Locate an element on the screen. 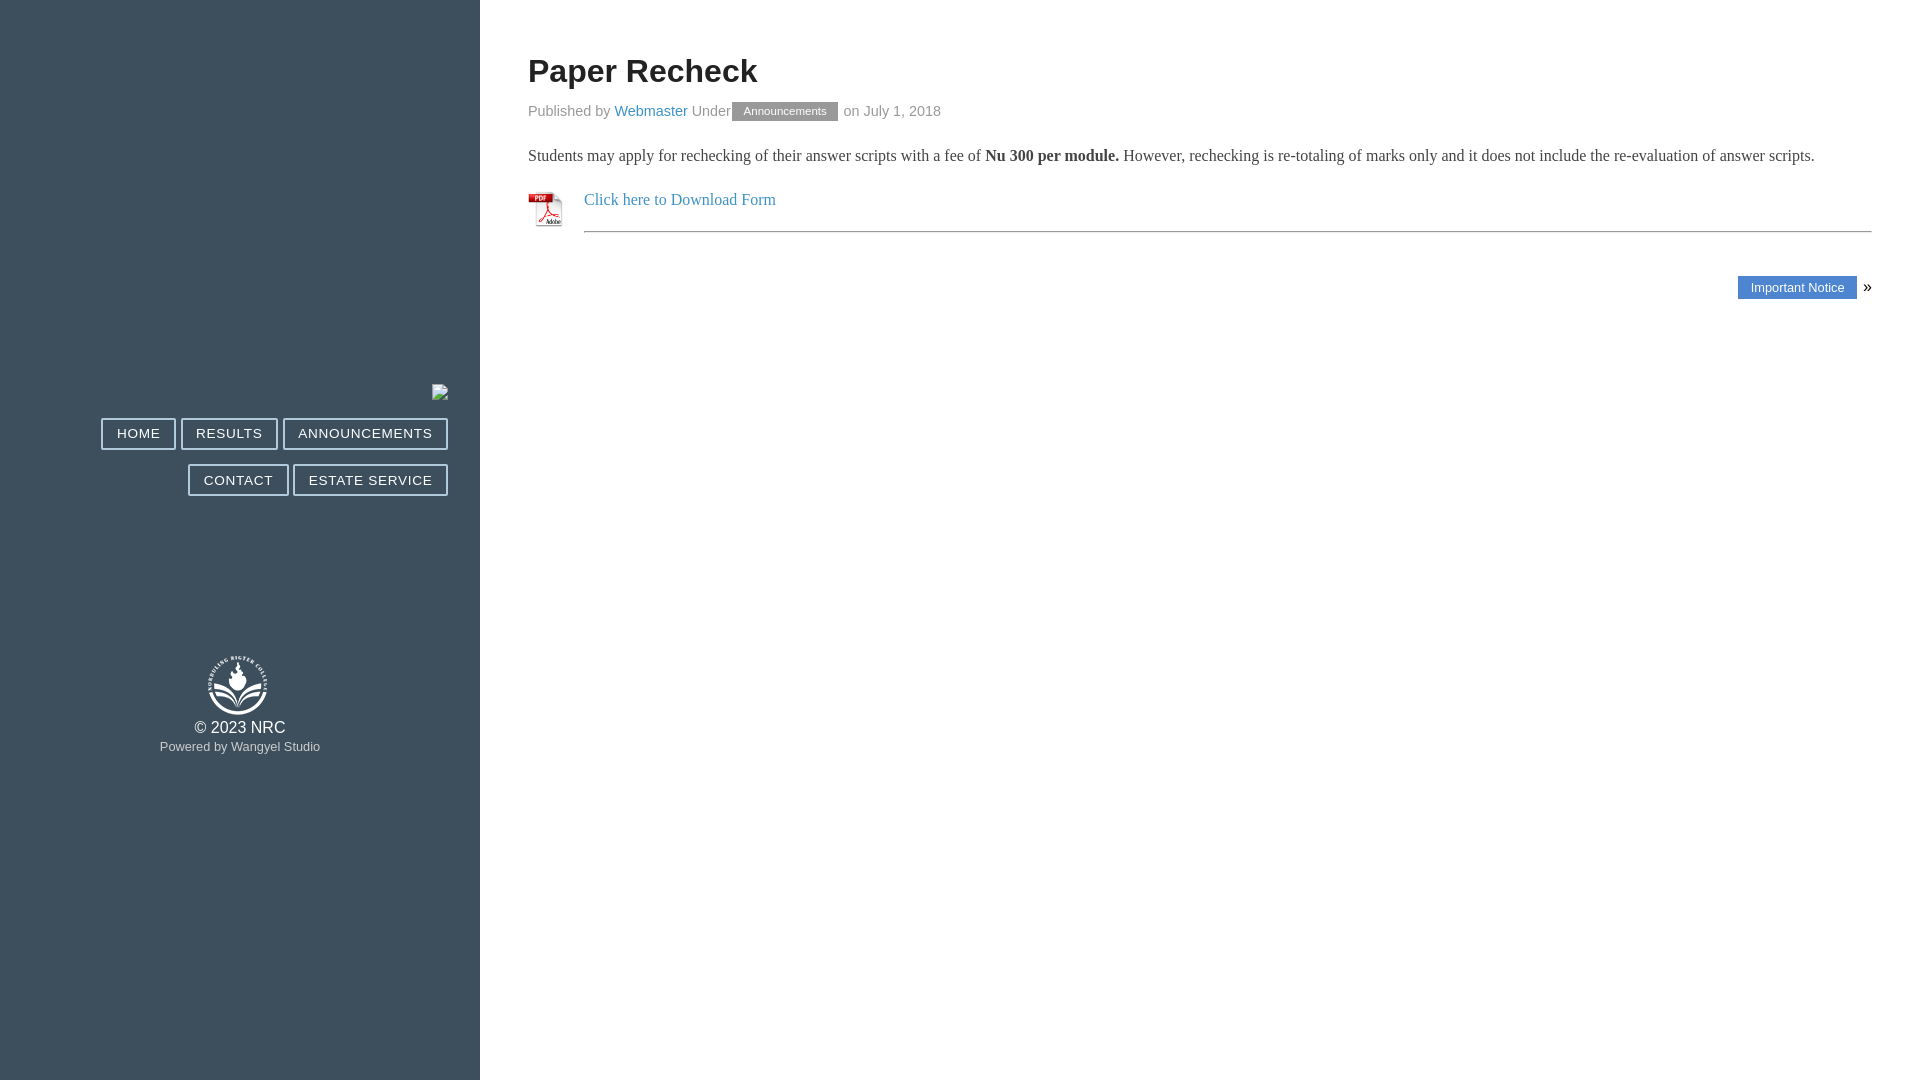 This screenshot has width=1920, height=1080. ANNOUNCEMENTS is located at coordinates (366, 434).